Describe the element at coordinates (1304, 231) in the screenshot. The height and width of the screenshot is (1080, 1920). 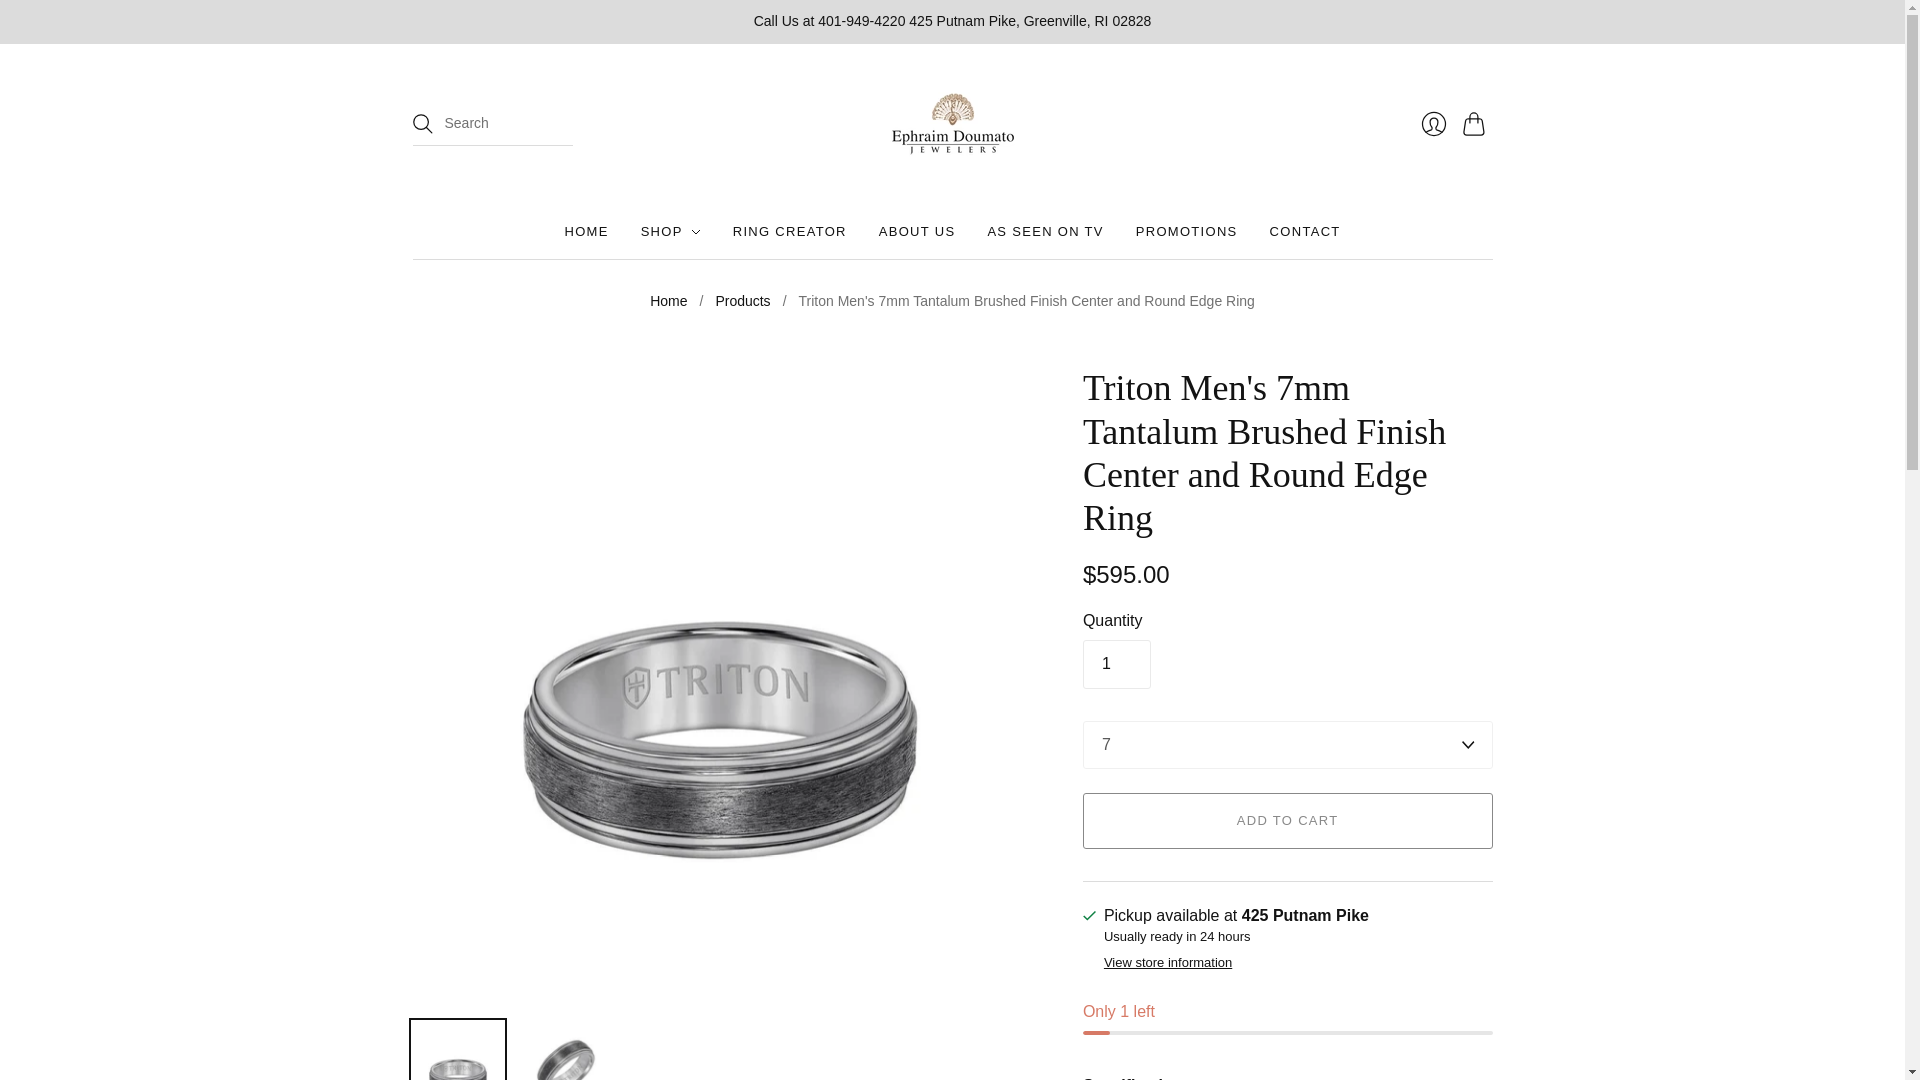
I see `CONTACT` at that location.